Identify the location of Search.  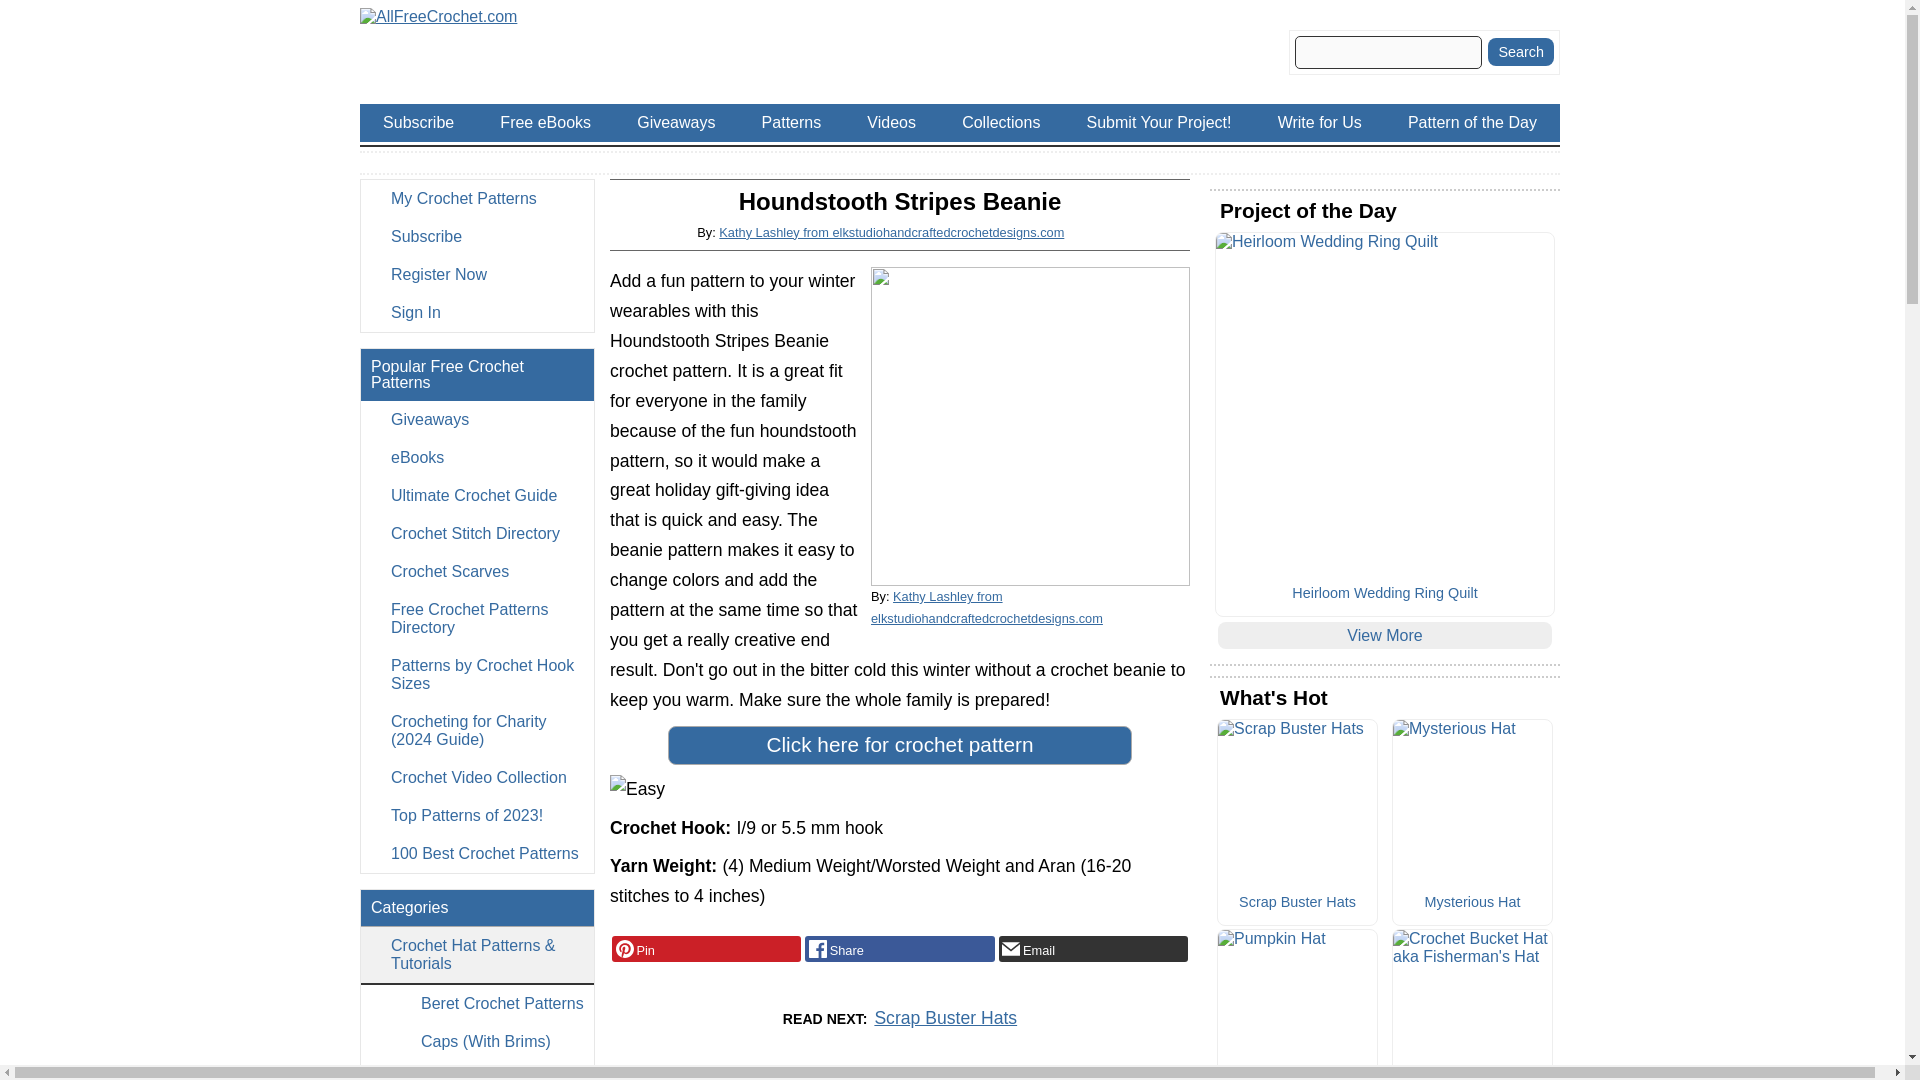
(1520, 51).